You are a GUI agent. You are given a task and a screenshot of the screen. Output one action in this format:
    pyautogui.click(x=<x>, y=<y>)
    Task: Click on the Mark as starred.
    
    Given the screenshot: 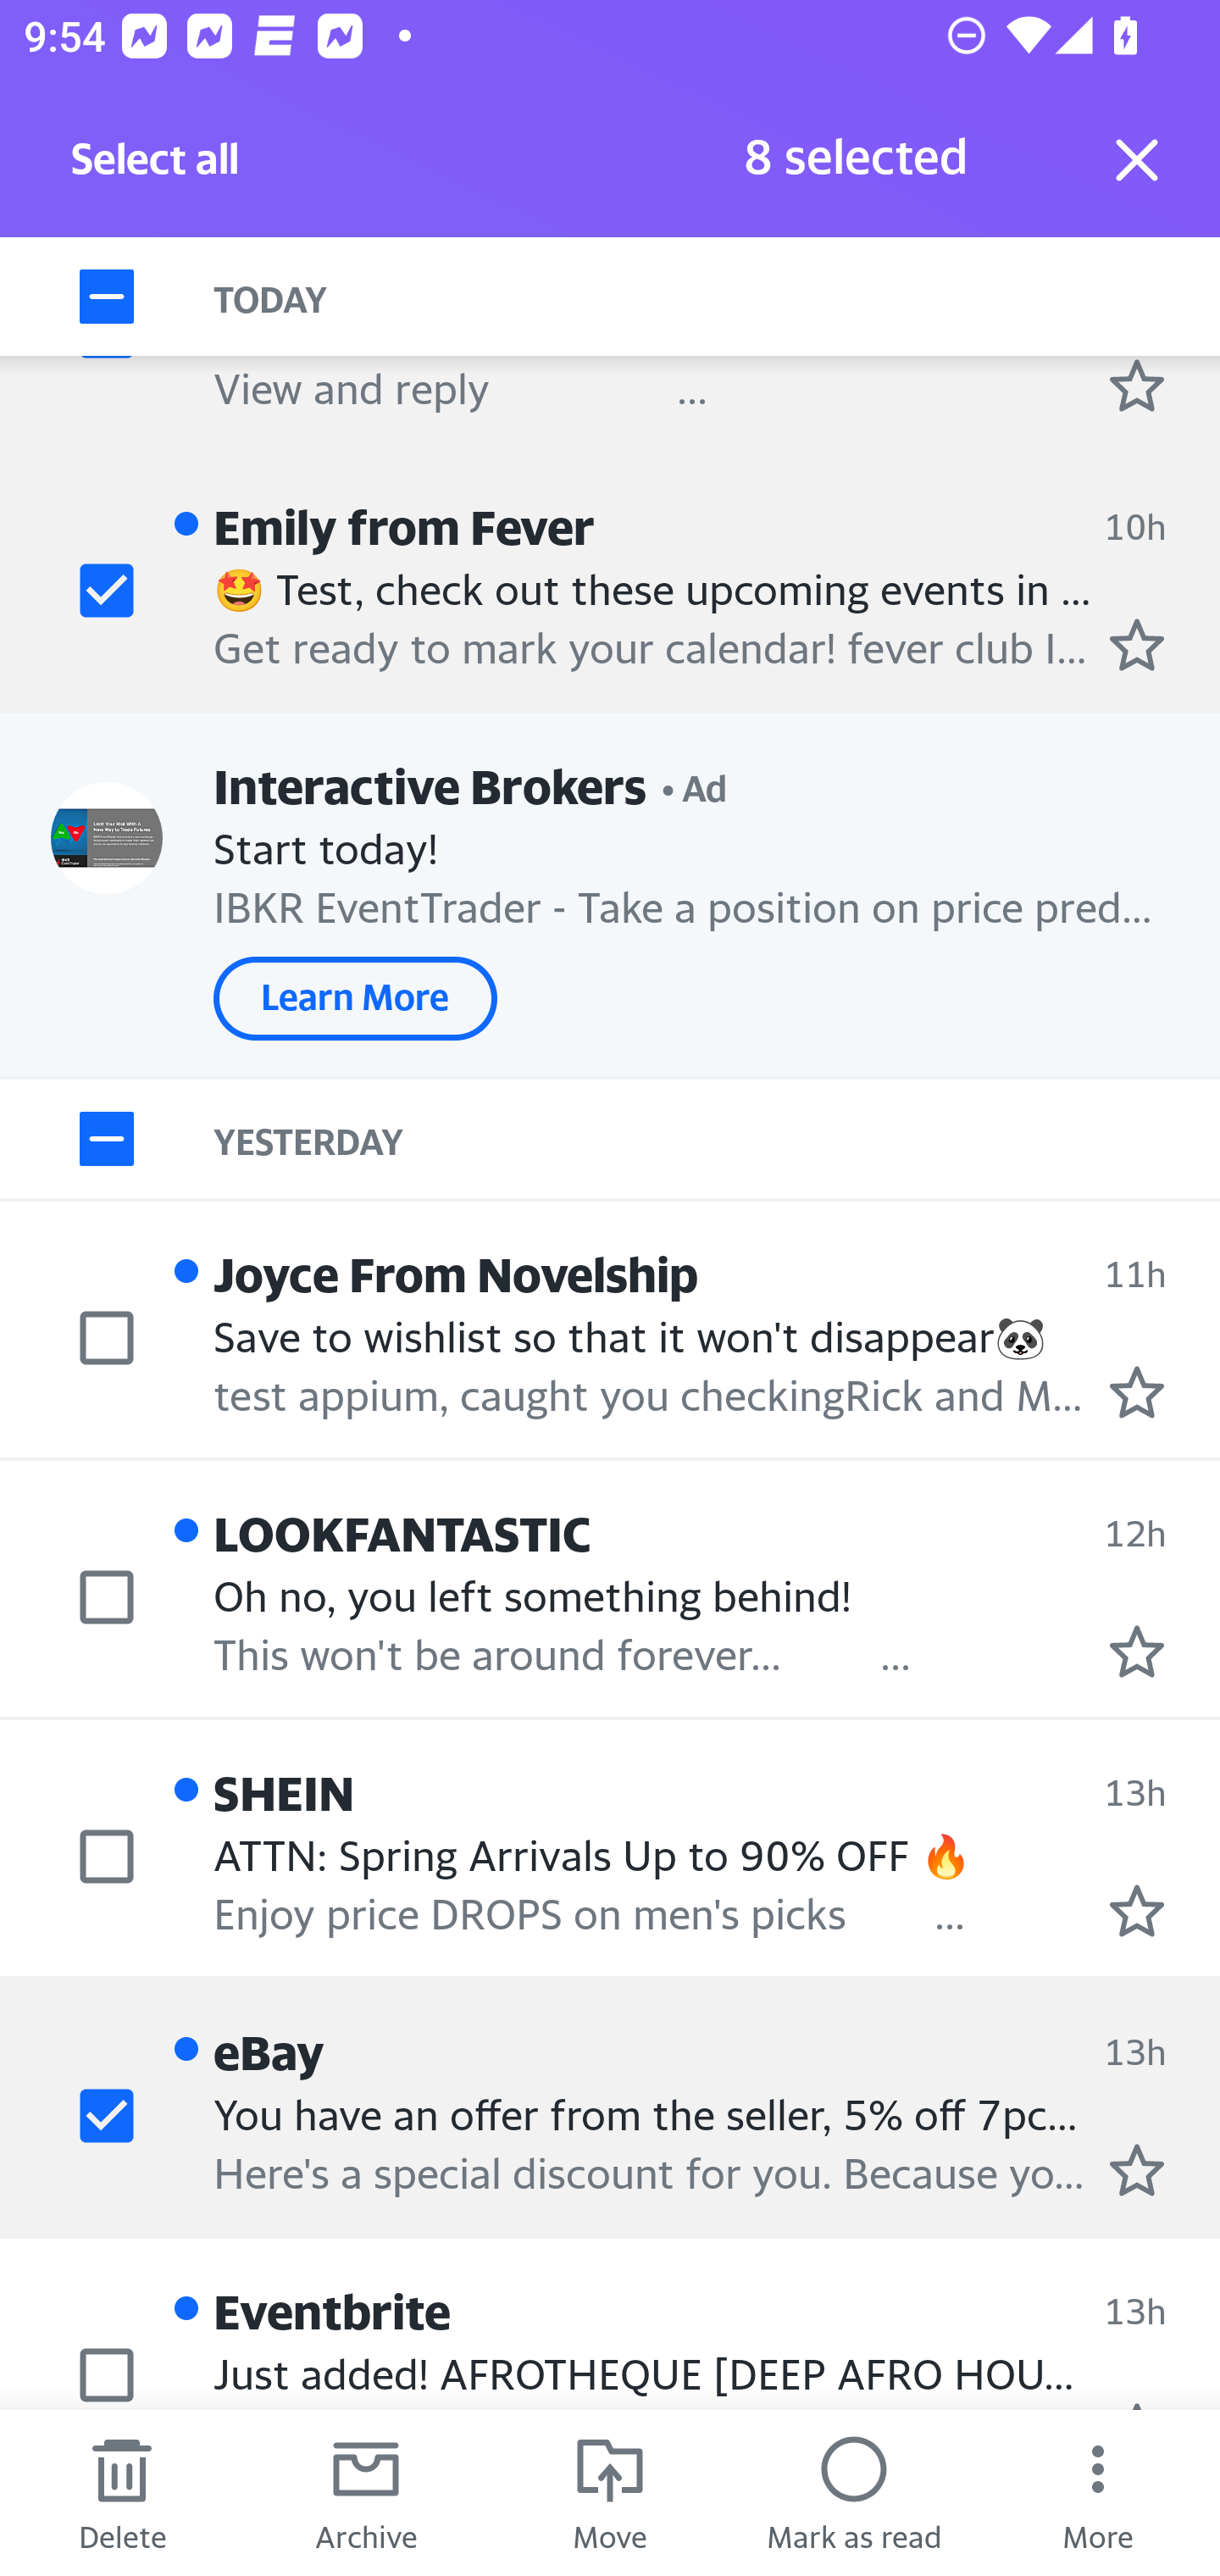 What is the action you would take?
    pyautogui.click(x=1137, y=1910)
    